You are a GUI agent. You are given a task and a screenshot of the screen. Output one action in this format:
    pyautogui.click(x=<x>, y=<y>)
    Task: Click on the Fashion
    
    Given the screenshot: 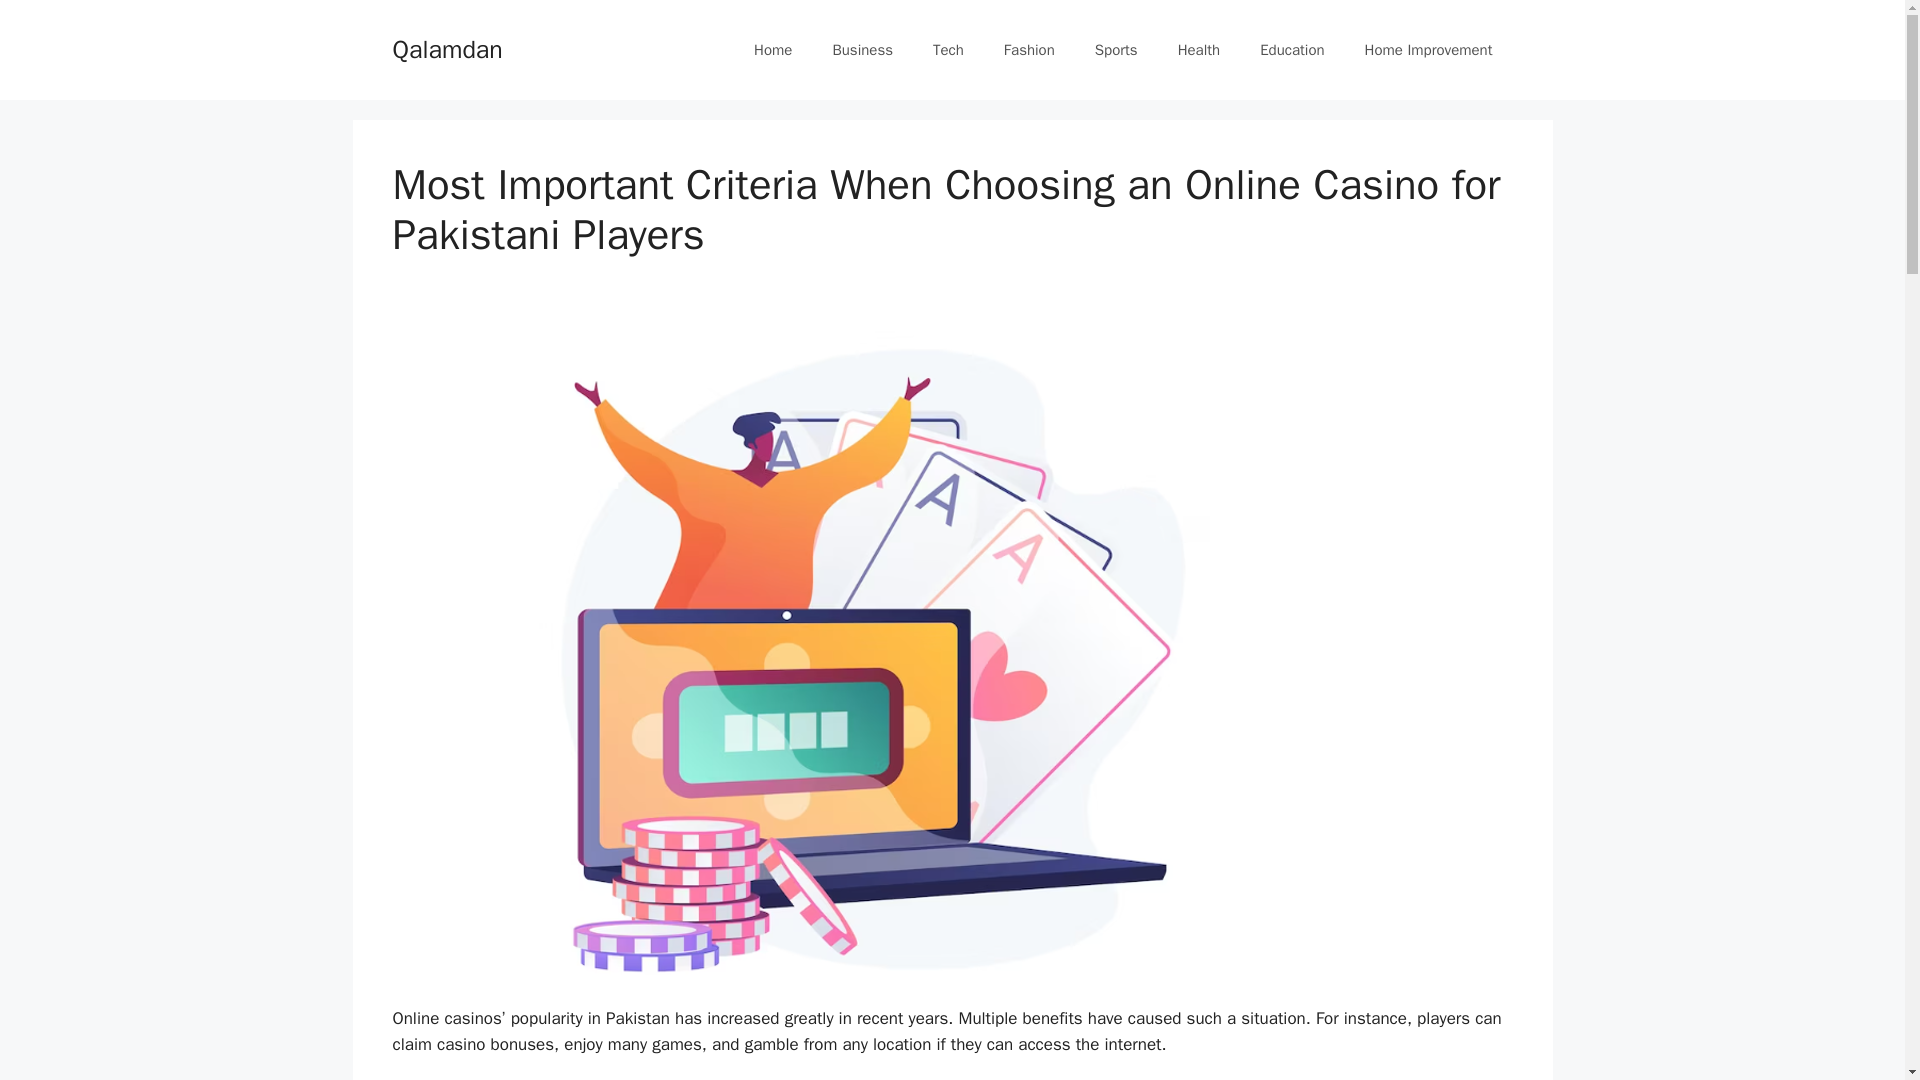 What is the action you would take?
    pyautogui.click(x=1029, y=50)
    